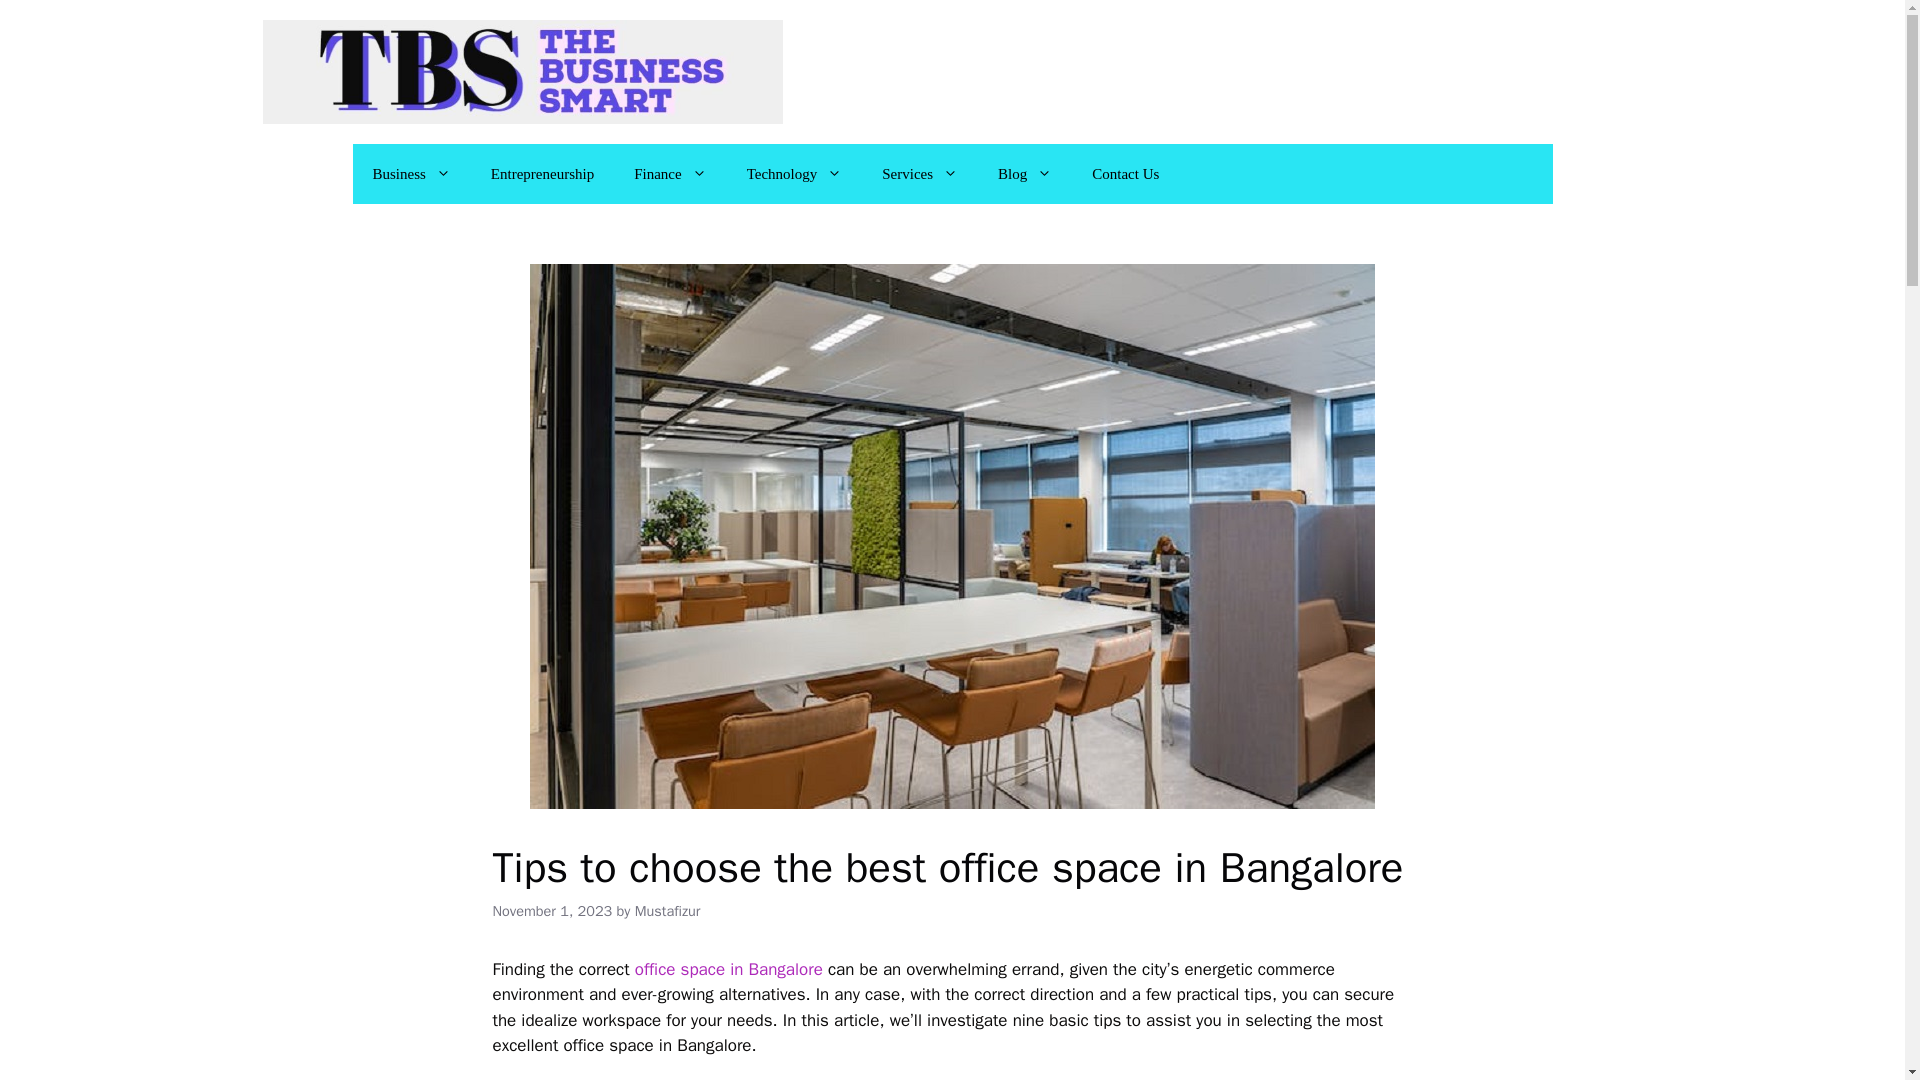 The height and width of the screenshot is (1080, 1920). Describe the element at coordinates (794, 174) in the screenshot. I see `Technology` at that location.